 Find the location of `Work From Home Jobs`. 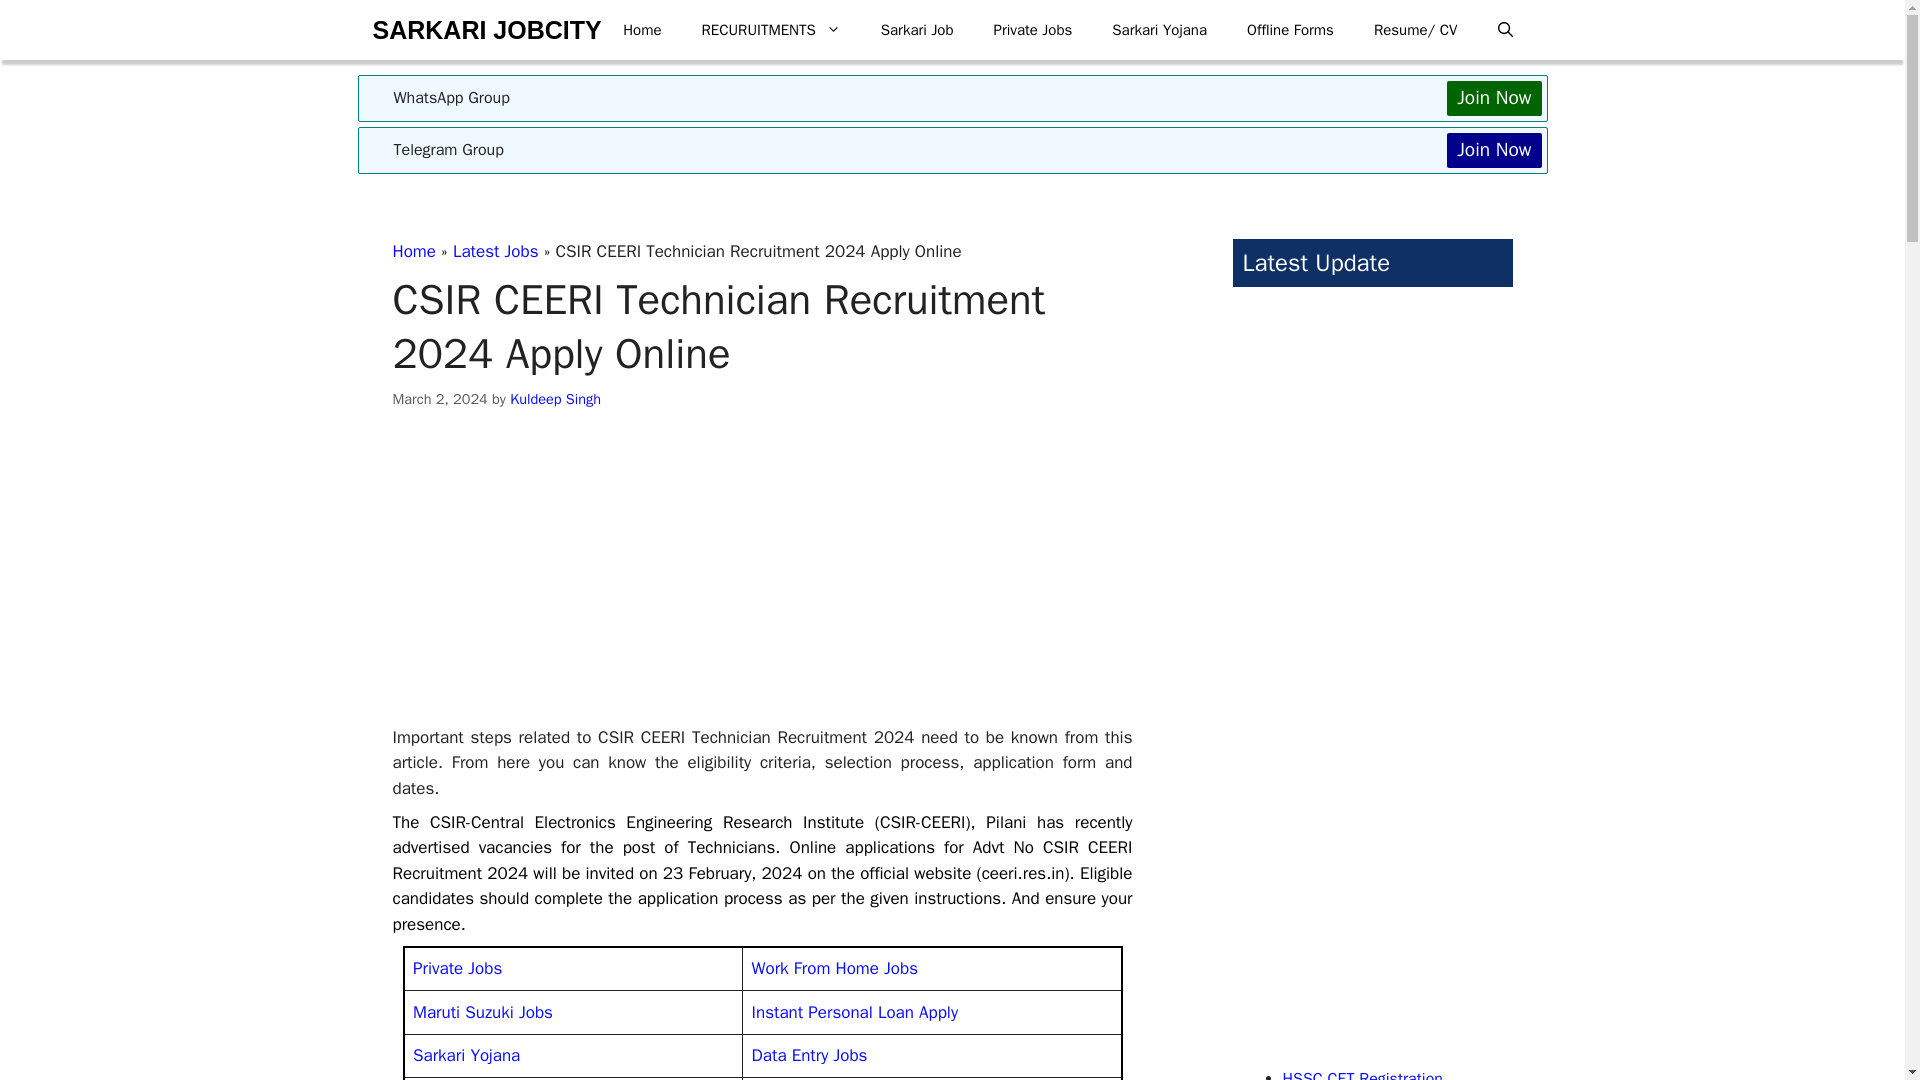

Work From Home Jobs is located at coordinates (834, 968).